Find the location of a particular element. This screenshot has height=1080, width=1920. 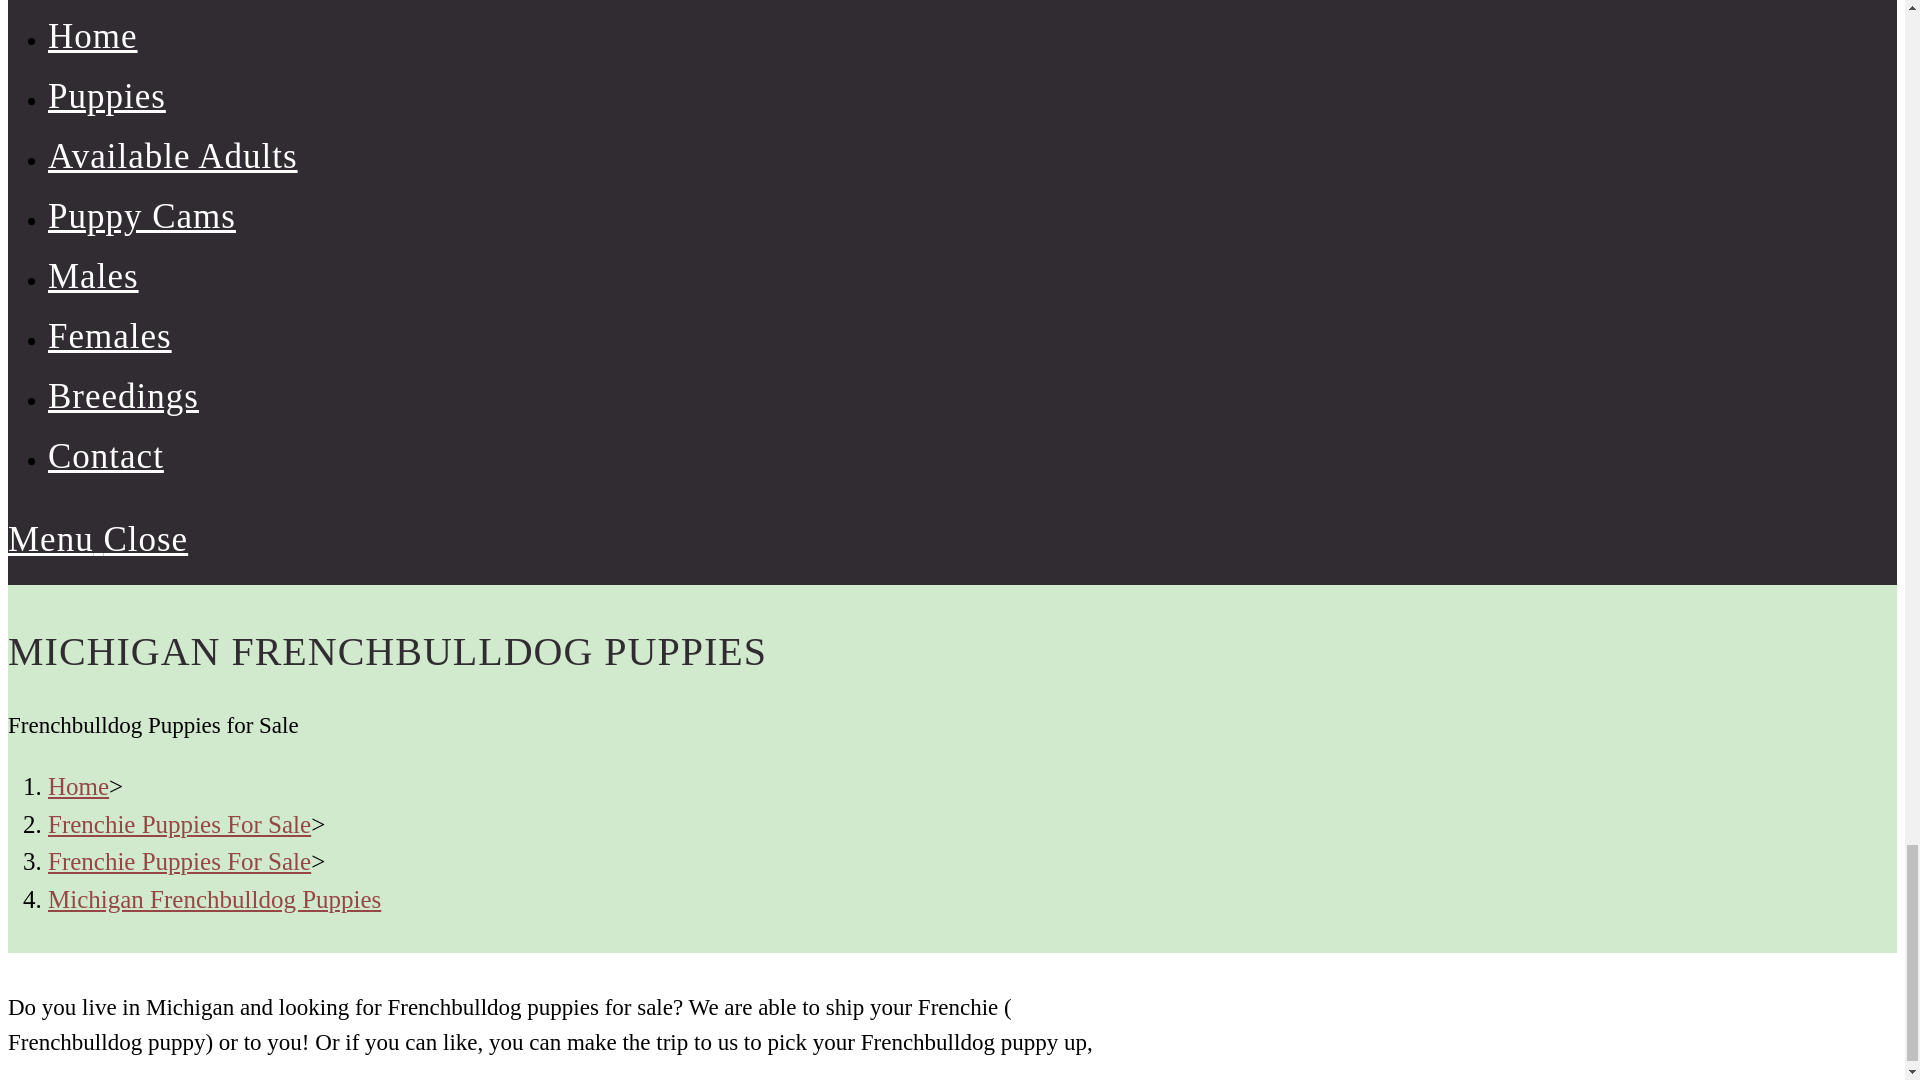

Available Adults is located at coordinates (172, 156).